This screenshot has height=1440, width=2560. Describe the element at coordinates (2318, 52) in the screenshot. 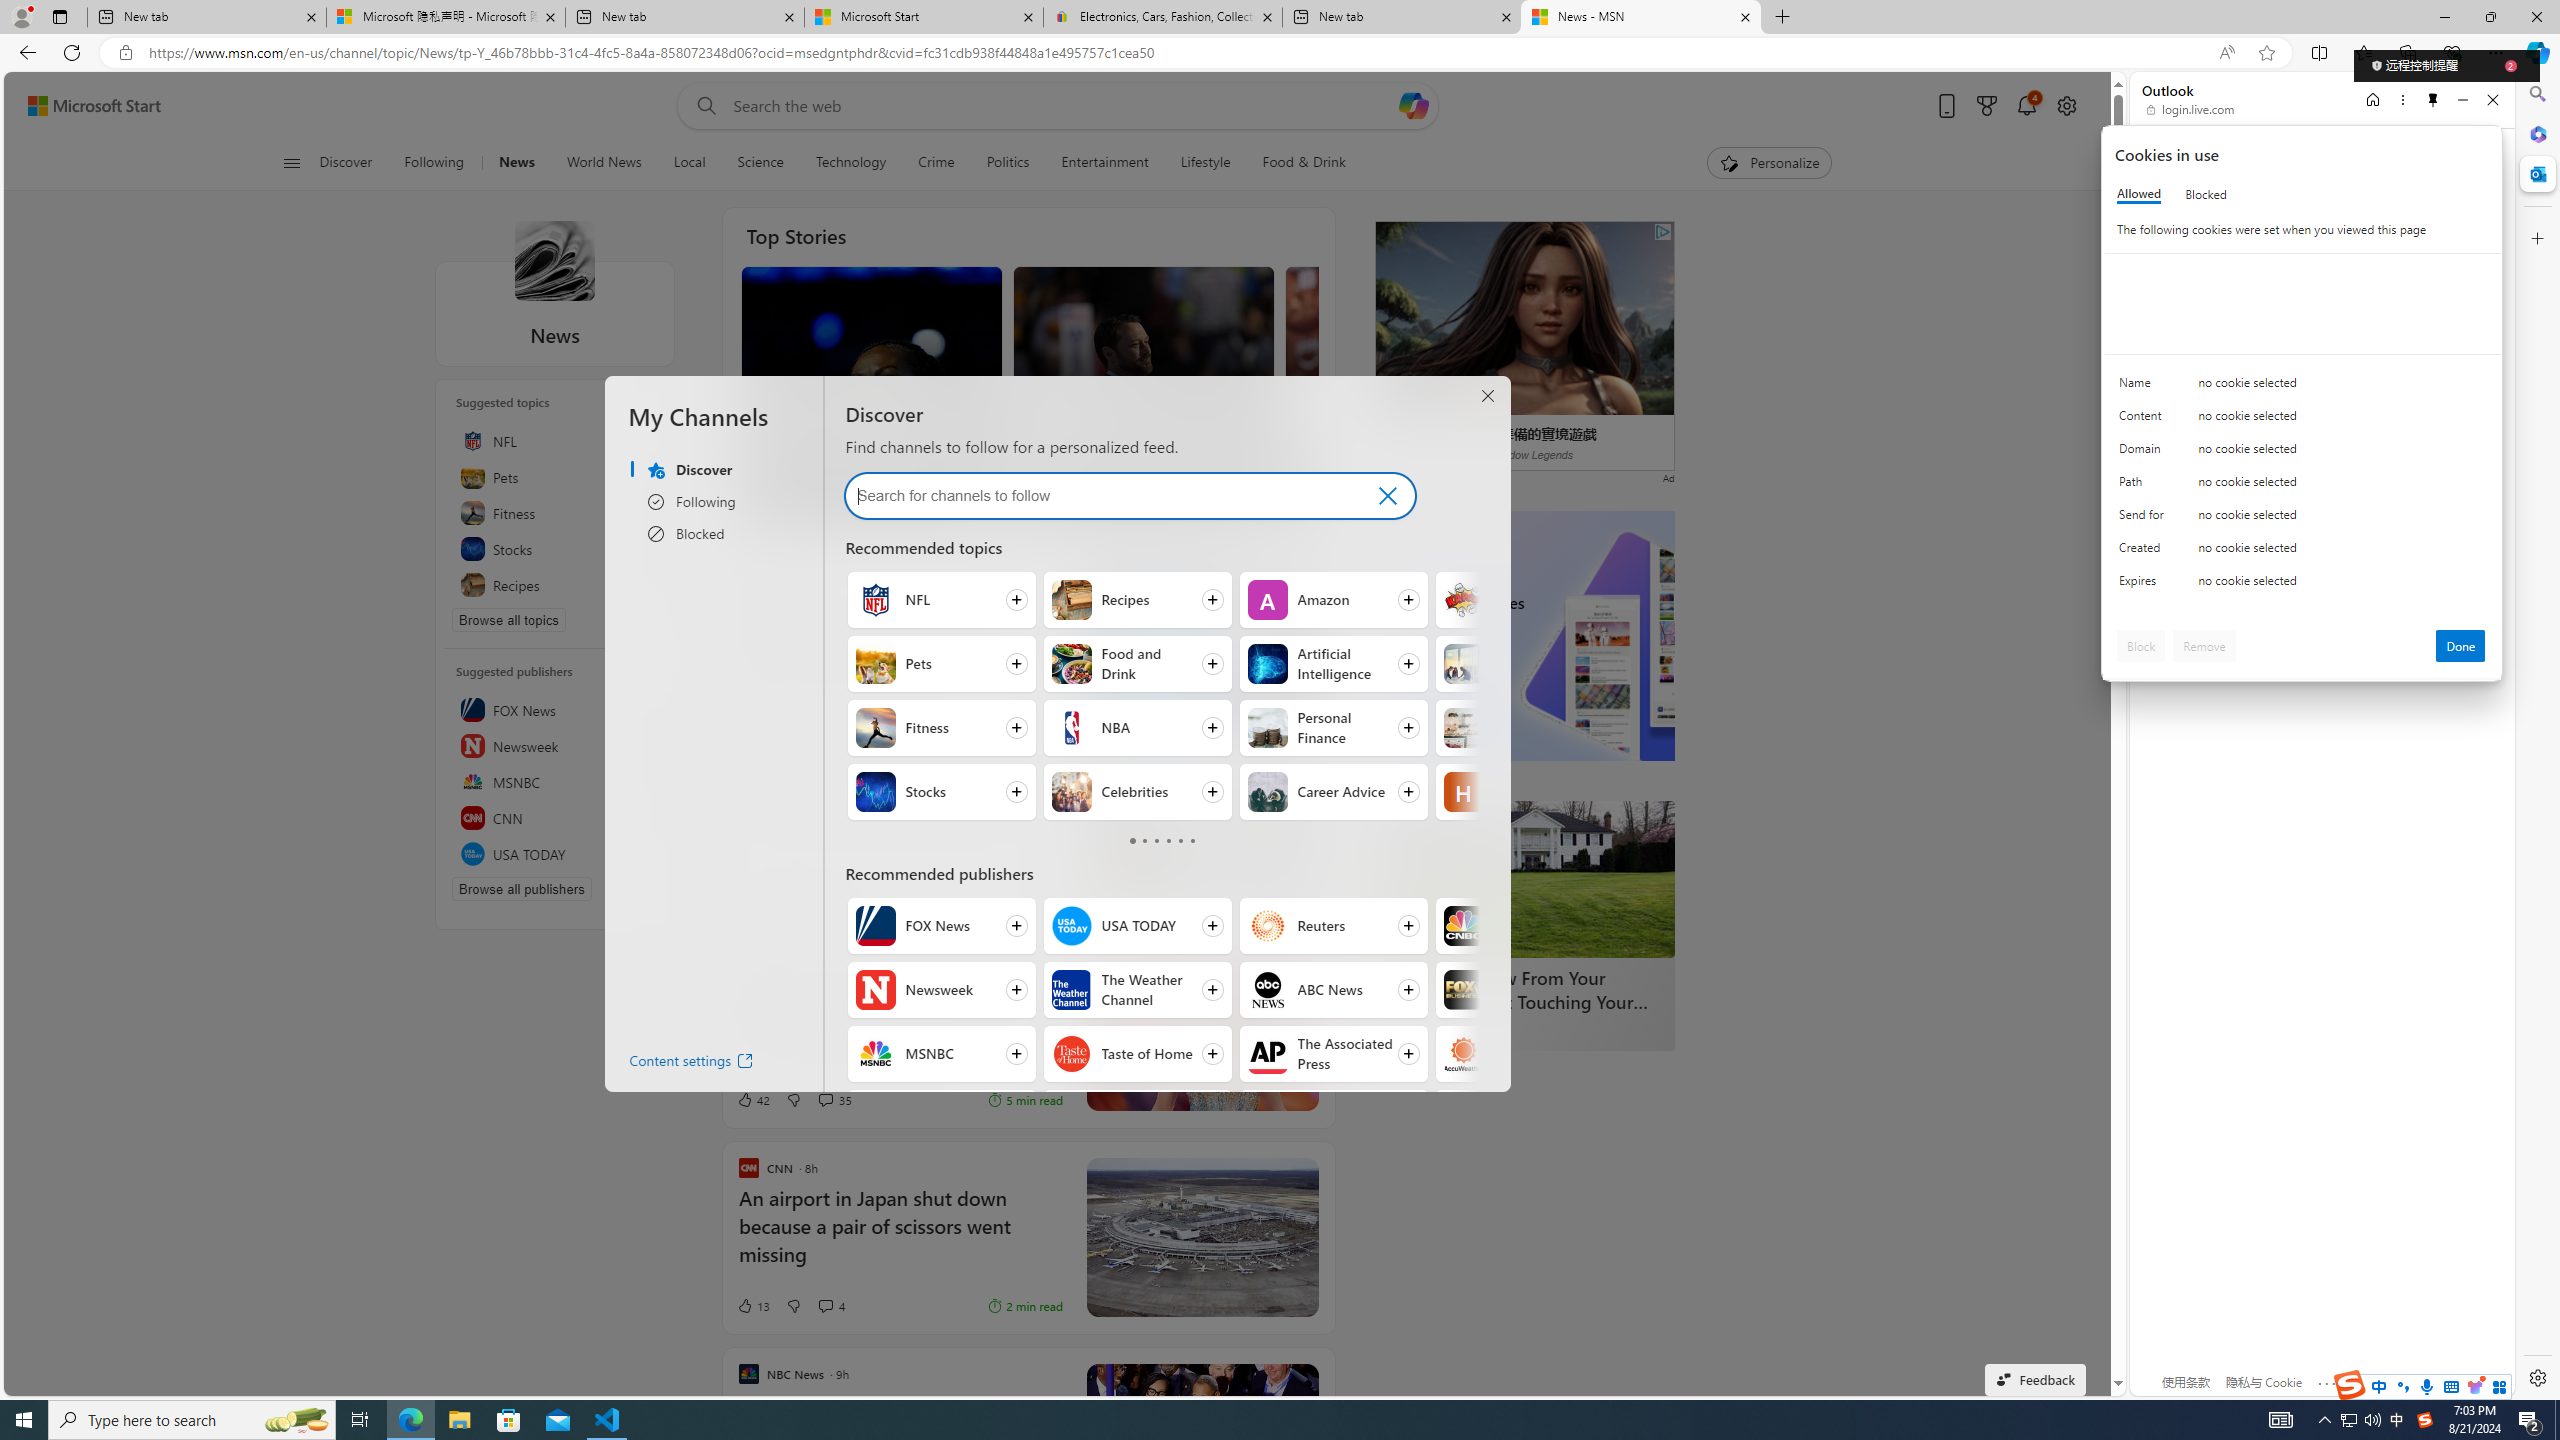

I see `Split screen` at that location.